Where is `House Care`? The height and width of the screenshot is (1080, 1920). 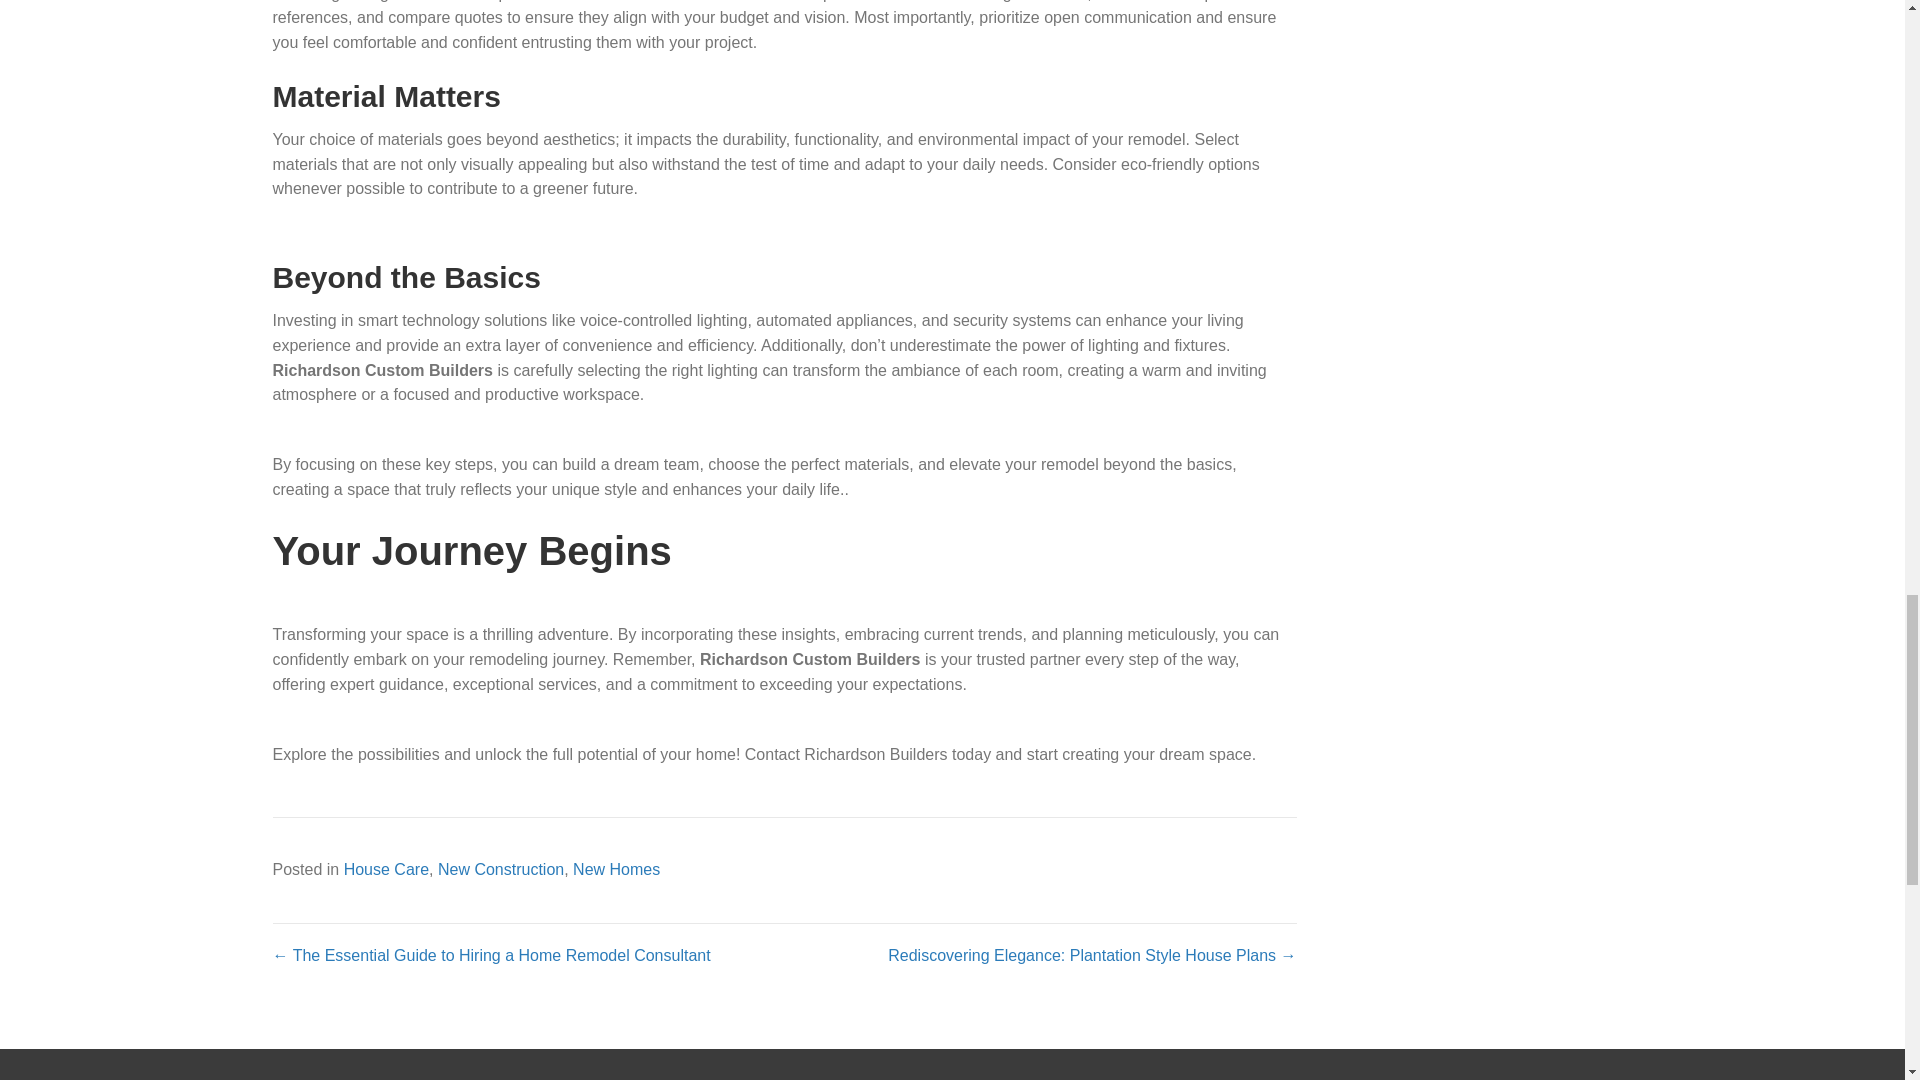 House Care is located at coordinates (386, 869).